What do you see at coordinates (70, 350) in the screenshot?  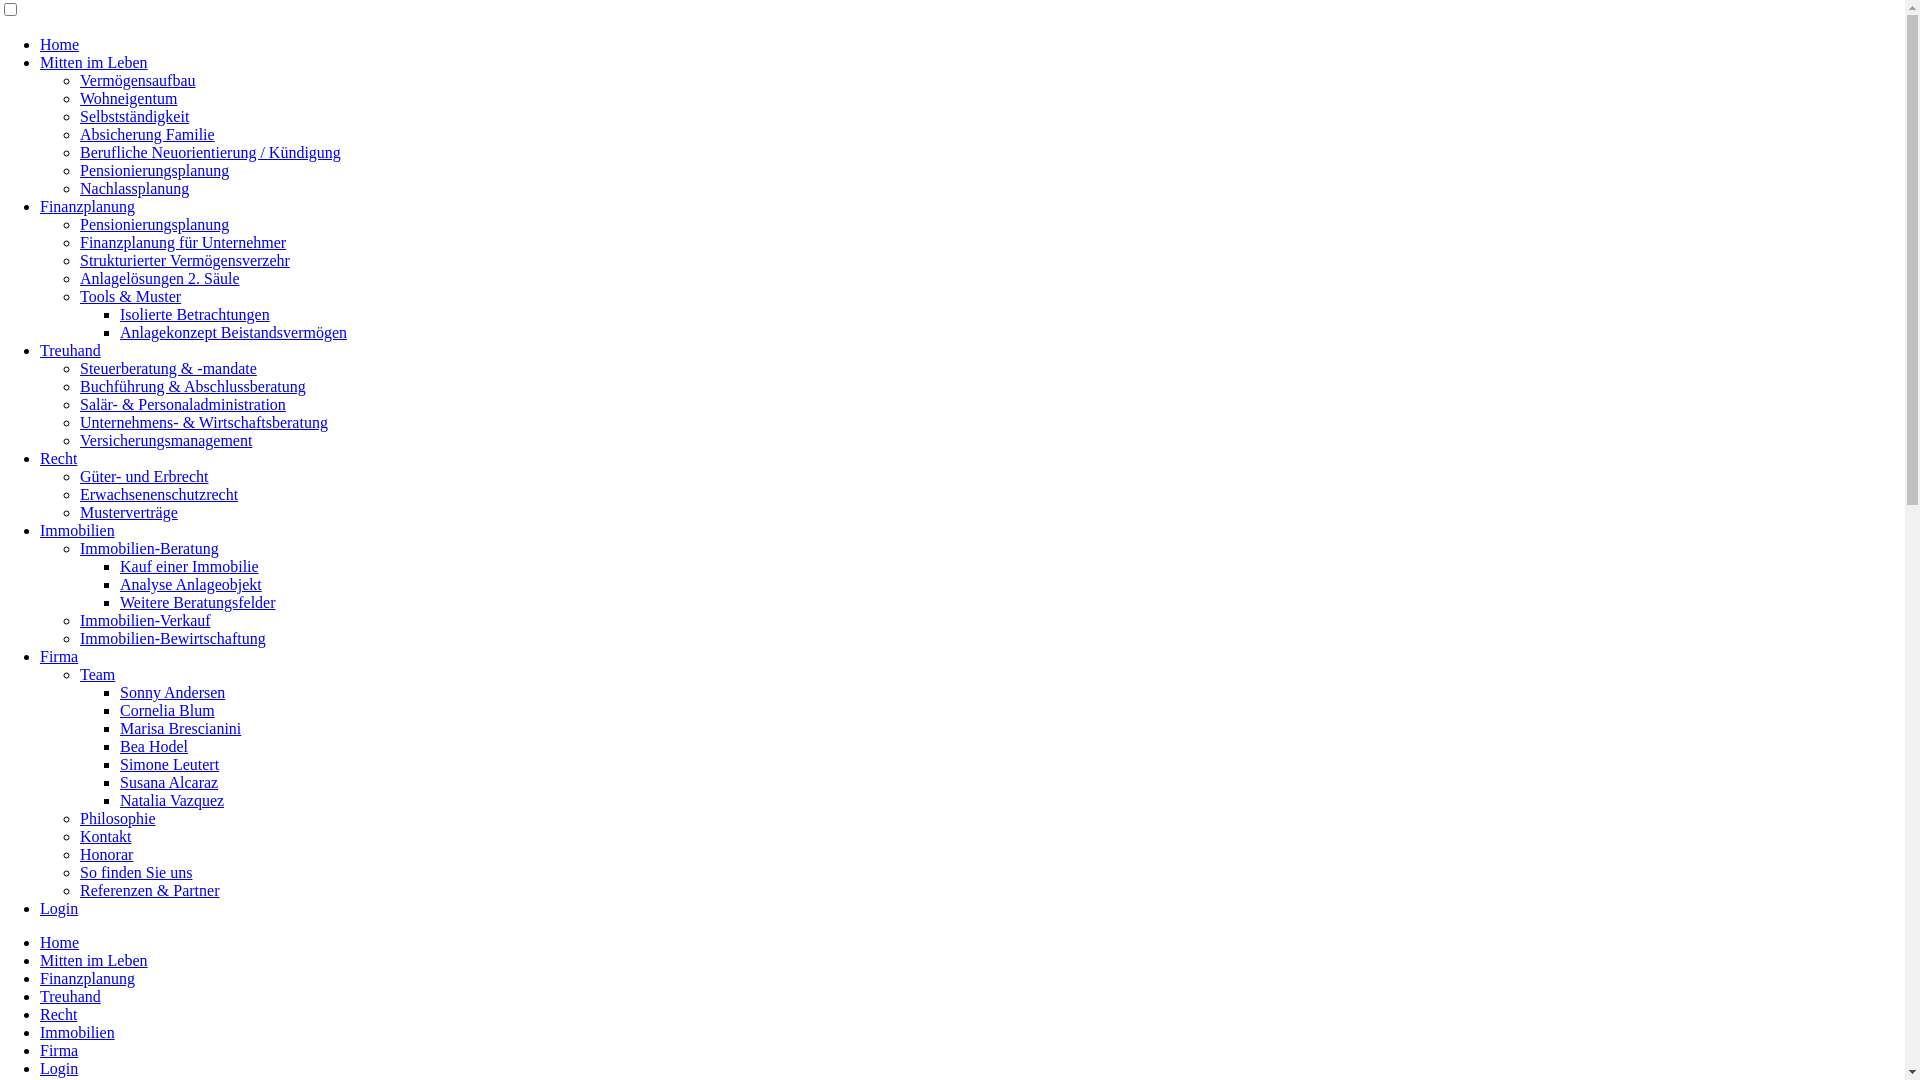 I see `Treuhand` at bounding box center [70, 350].